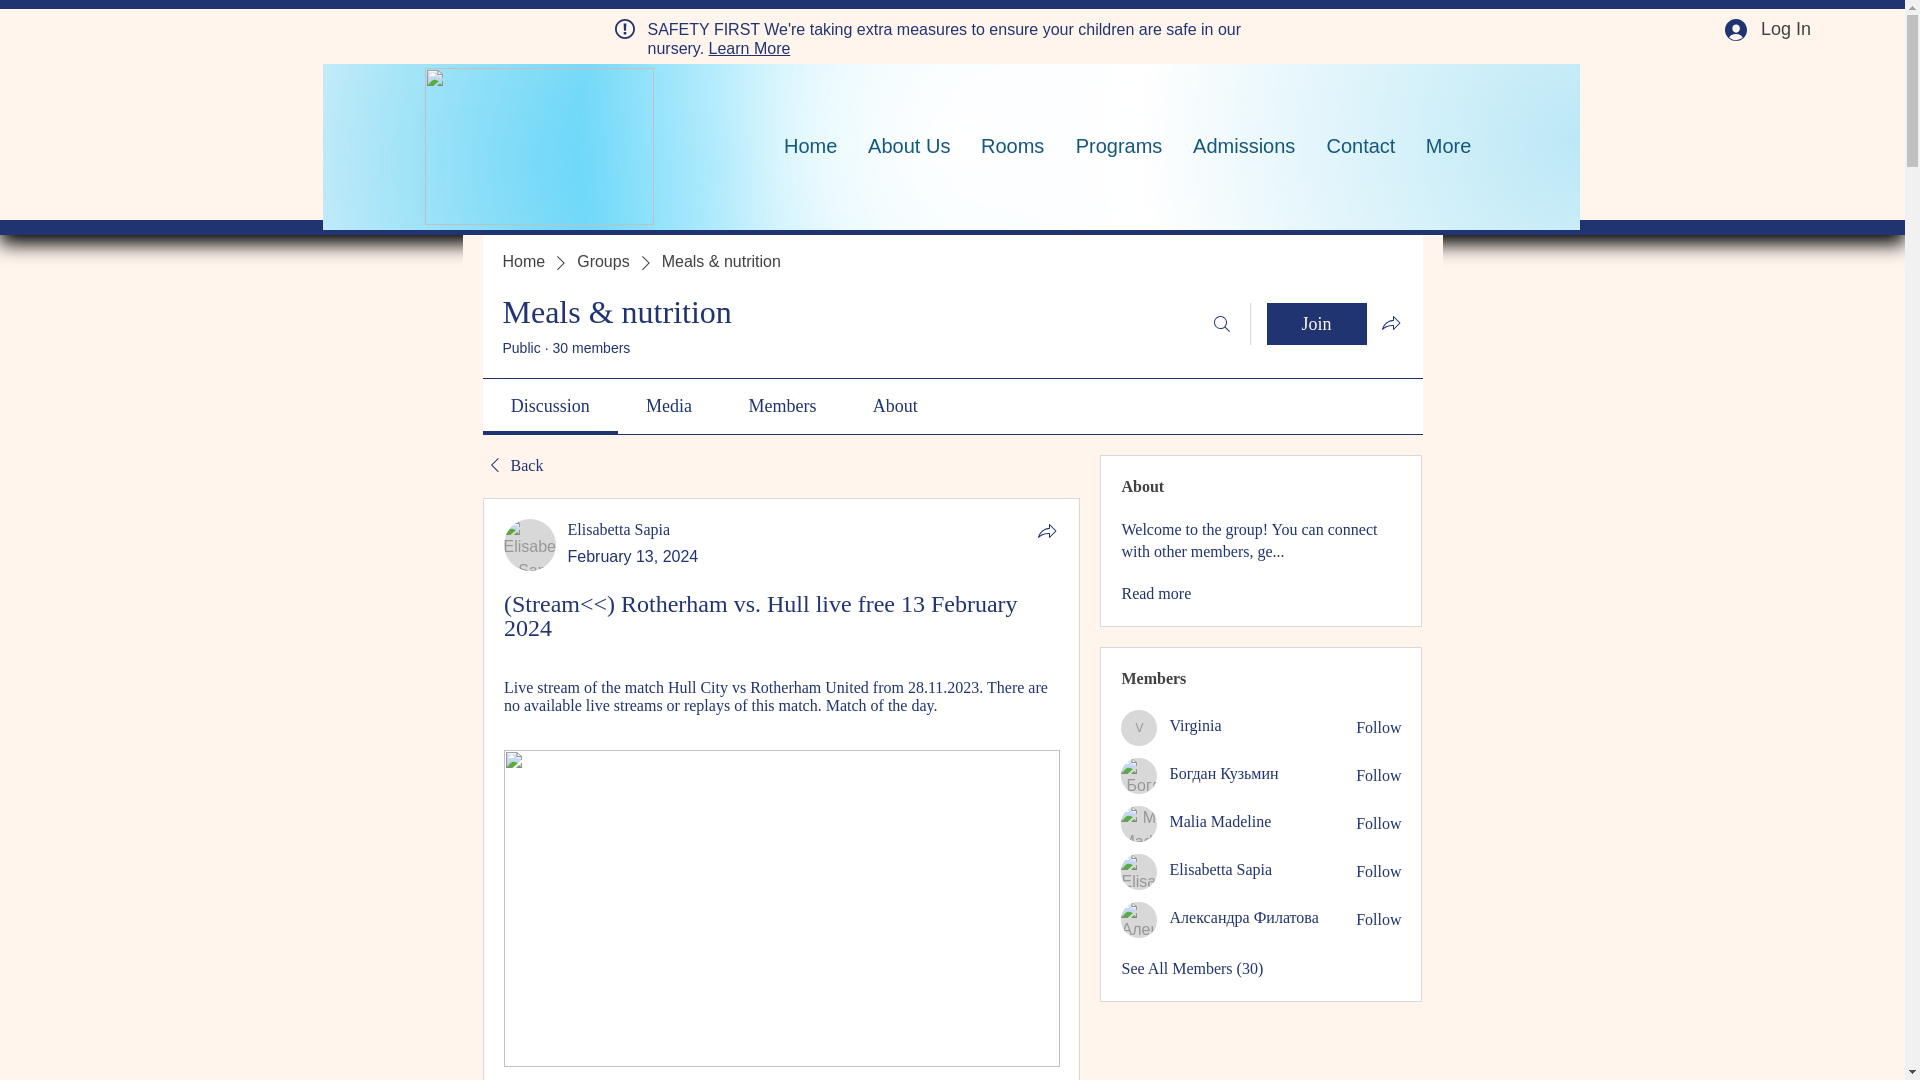  Describe the element at coordinates (1378, 872) in the screenshot. I see `Follow` at that location.